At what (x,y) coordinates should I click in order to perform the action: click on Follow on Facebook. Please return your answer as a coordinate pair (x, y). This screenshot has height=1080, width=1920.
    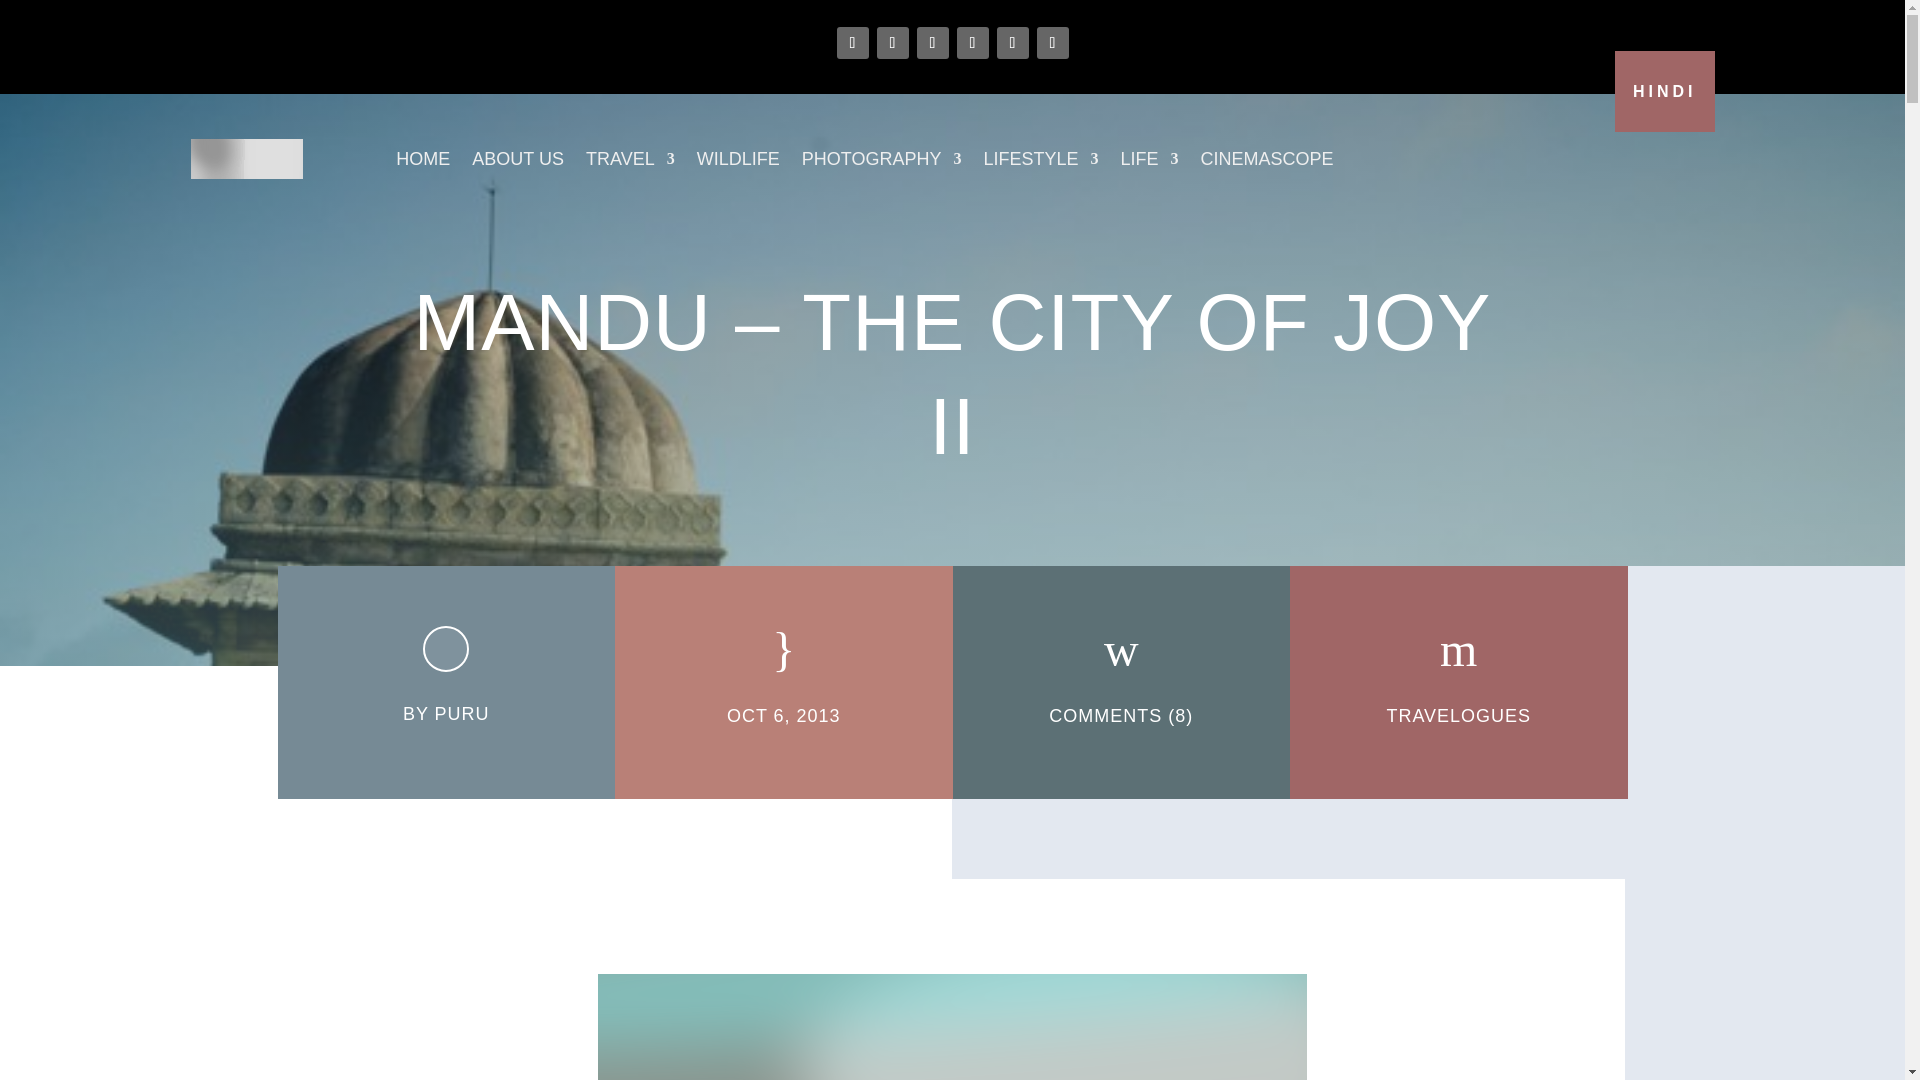
    Looking at the image, I should click on (851, 43).